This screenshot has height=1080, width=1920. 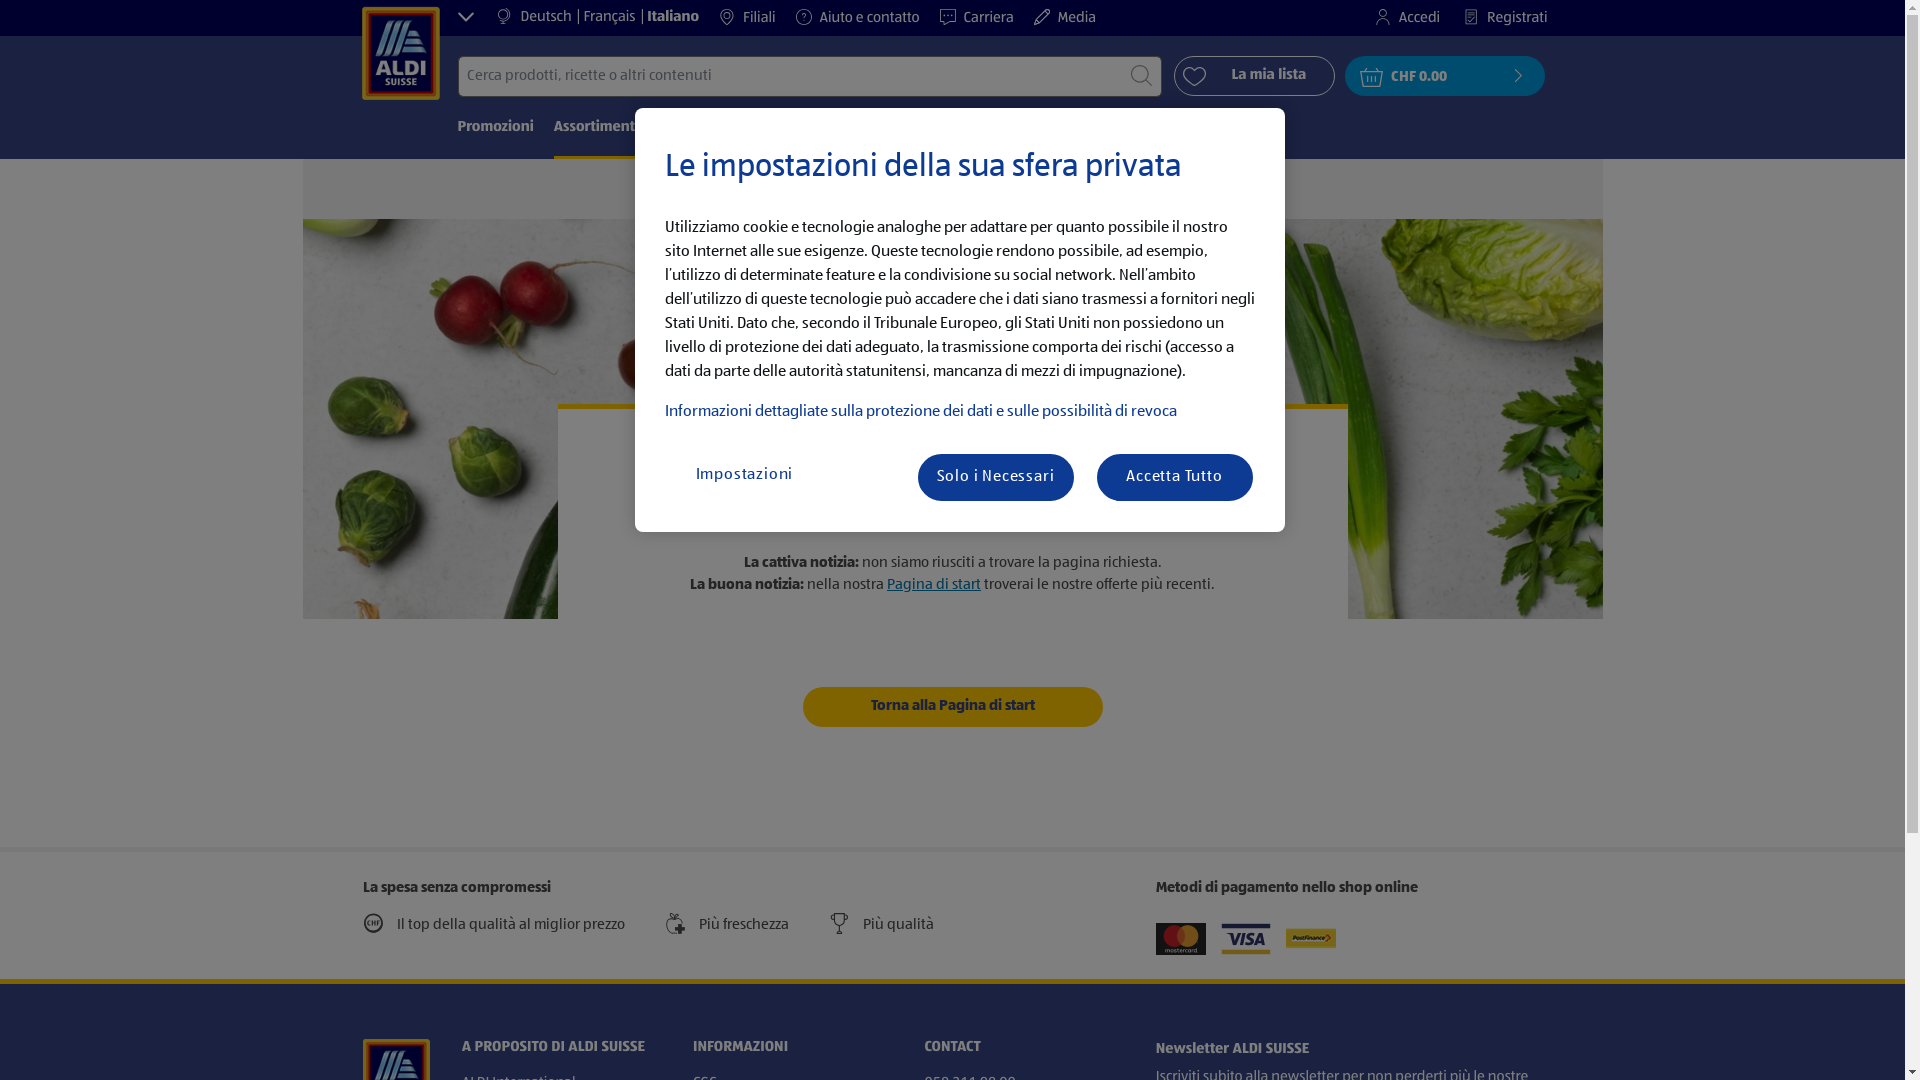 I want to click on Accedi, so click(x=1398, y=18).